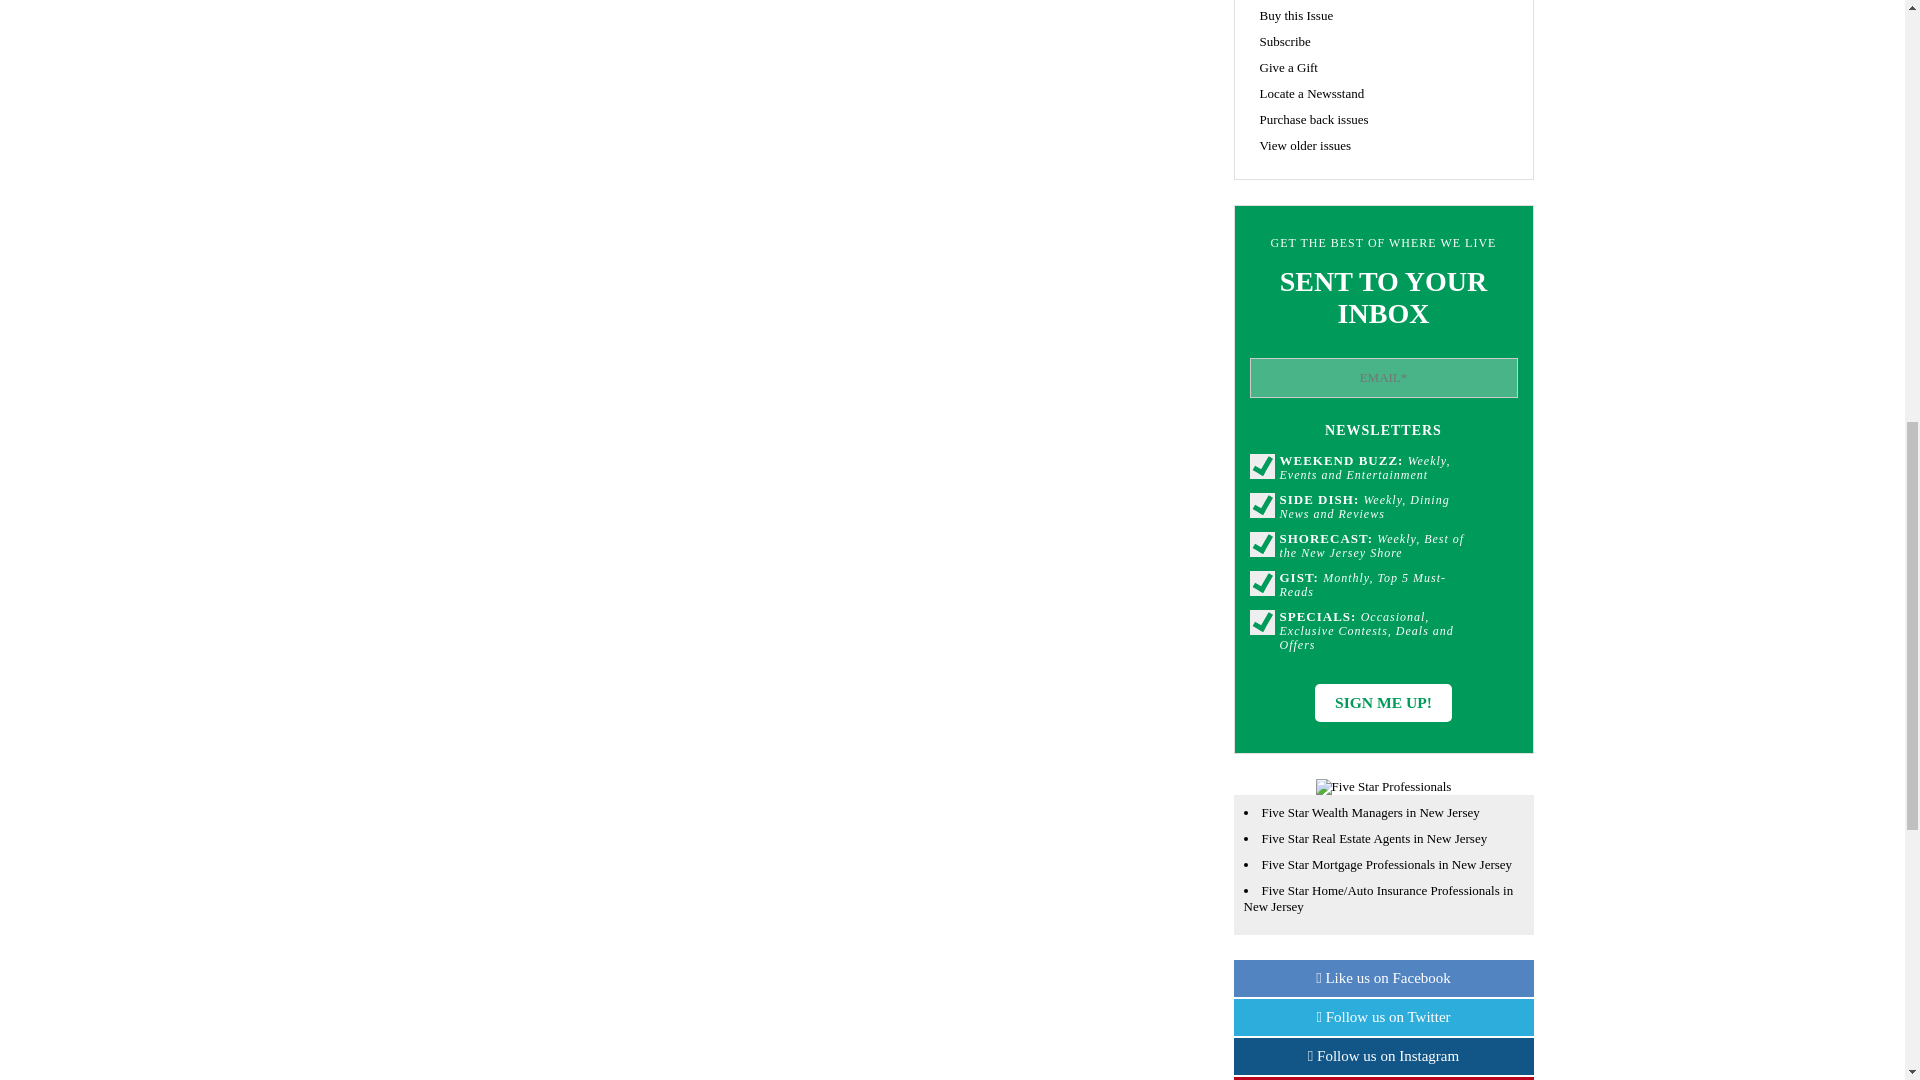 This screenshot has width=1920, height=1080. Describe the element at coordinates (1288, 67) in the screenshot. I see `Give a Gift` at that location.